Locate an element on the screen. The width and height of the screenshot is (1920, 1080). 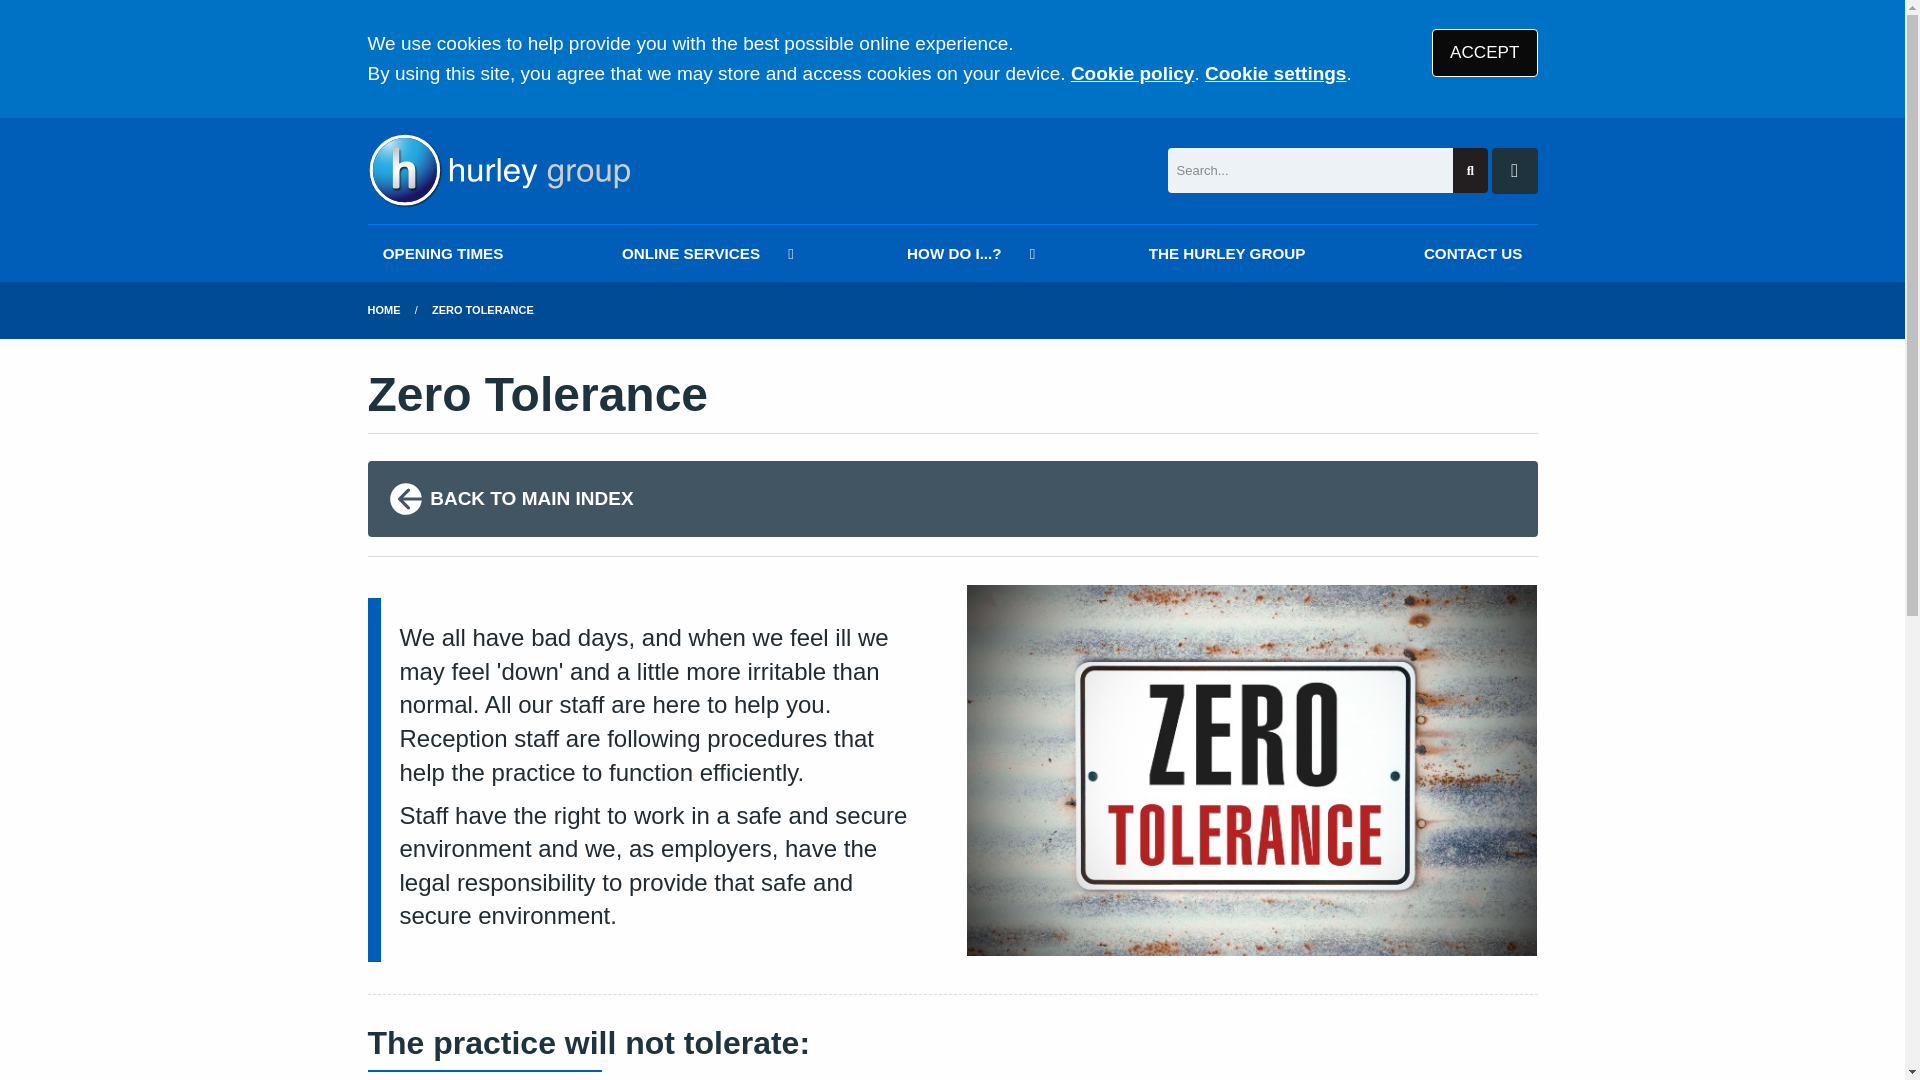
Cookie settings is located at coordinates (1275, 73).